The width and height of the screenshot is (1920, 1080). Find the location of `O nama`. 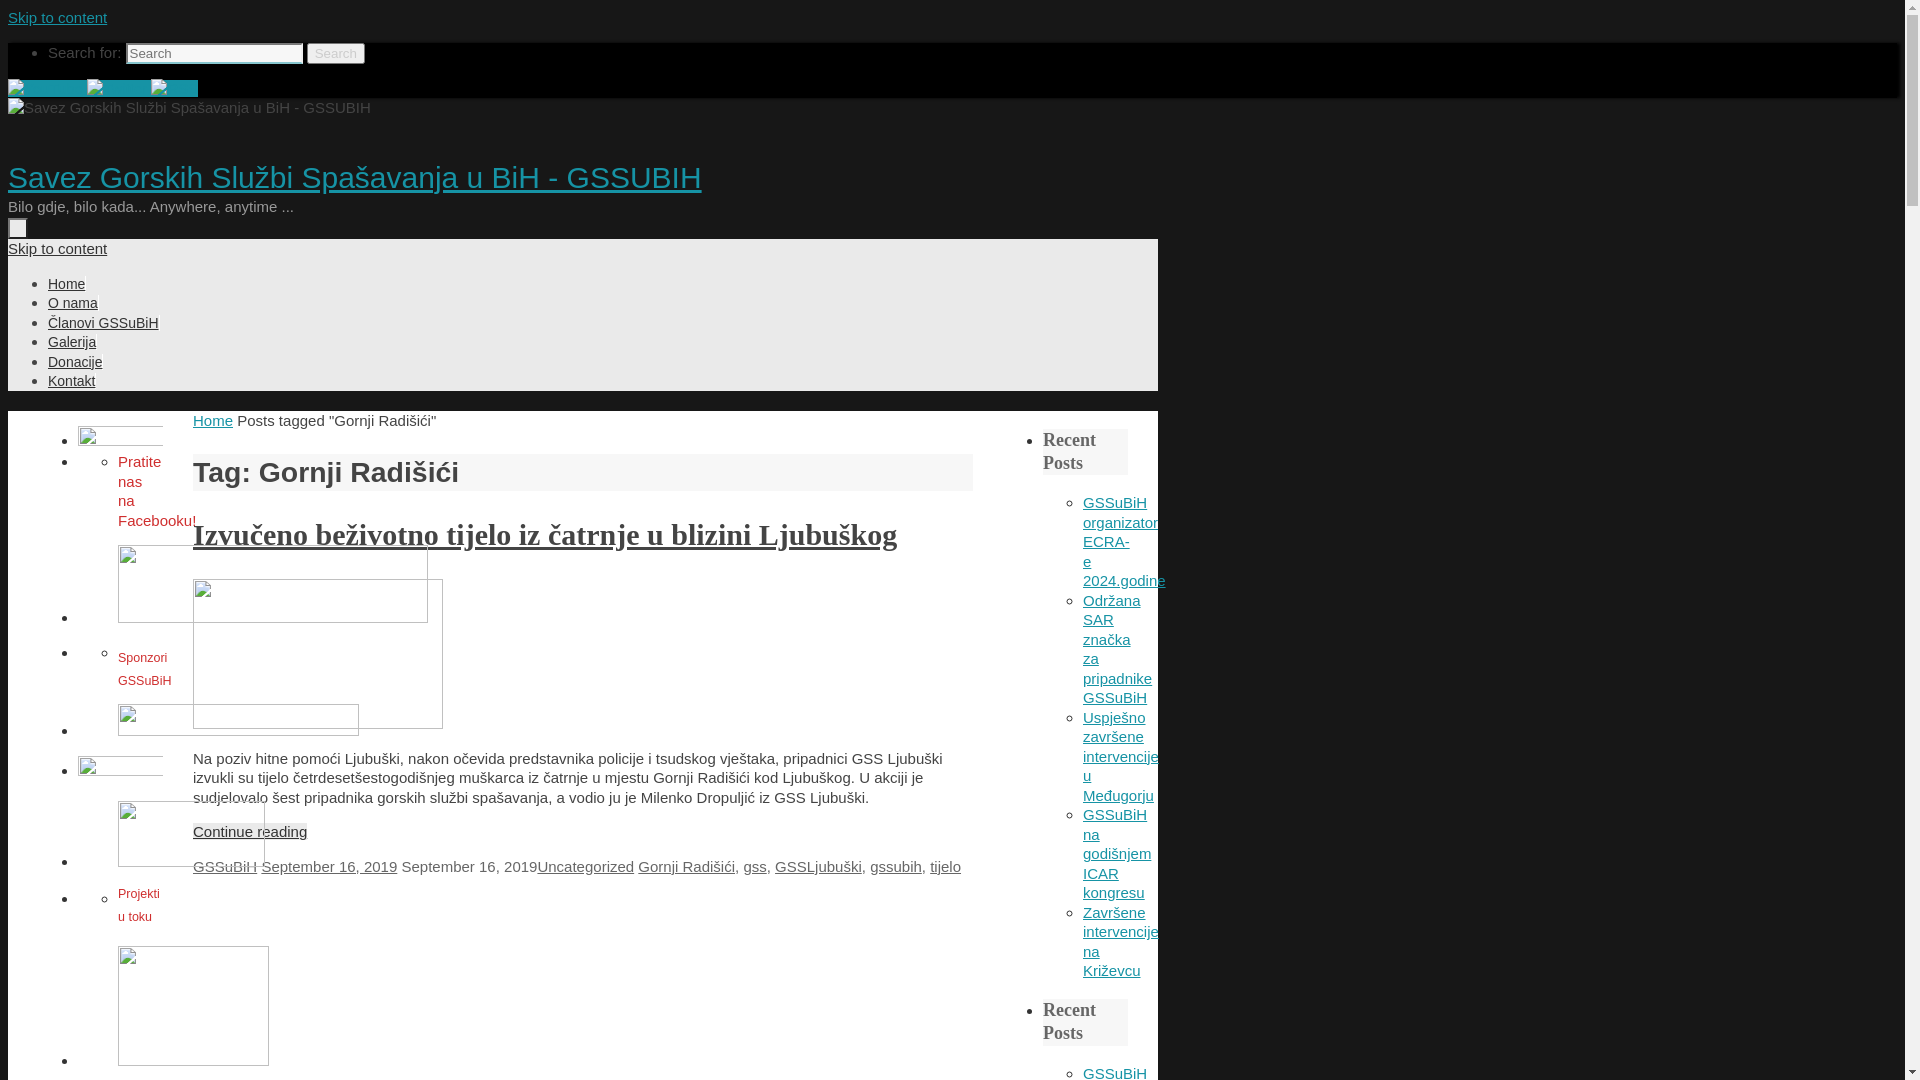

O nama is located at coordinates (73, 303).